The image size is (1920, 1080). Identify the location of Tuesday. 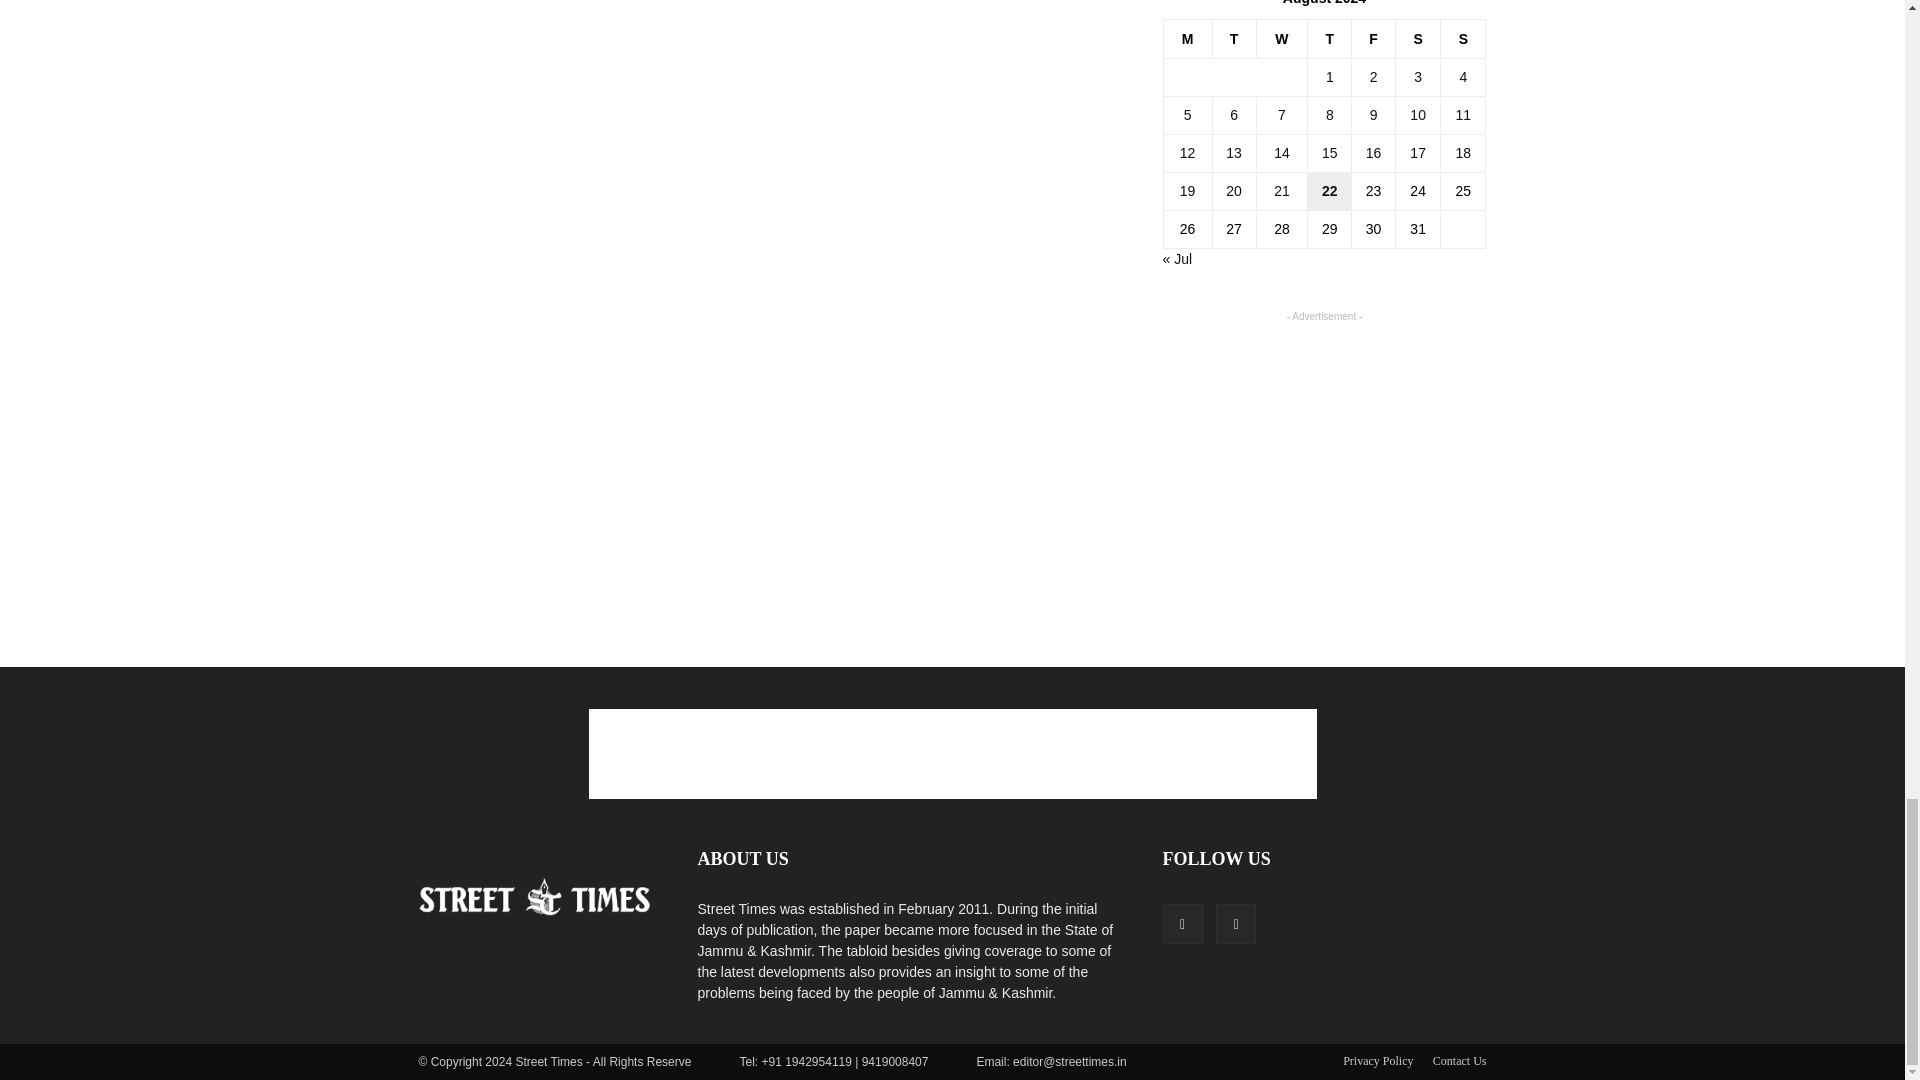
(1233, 38).